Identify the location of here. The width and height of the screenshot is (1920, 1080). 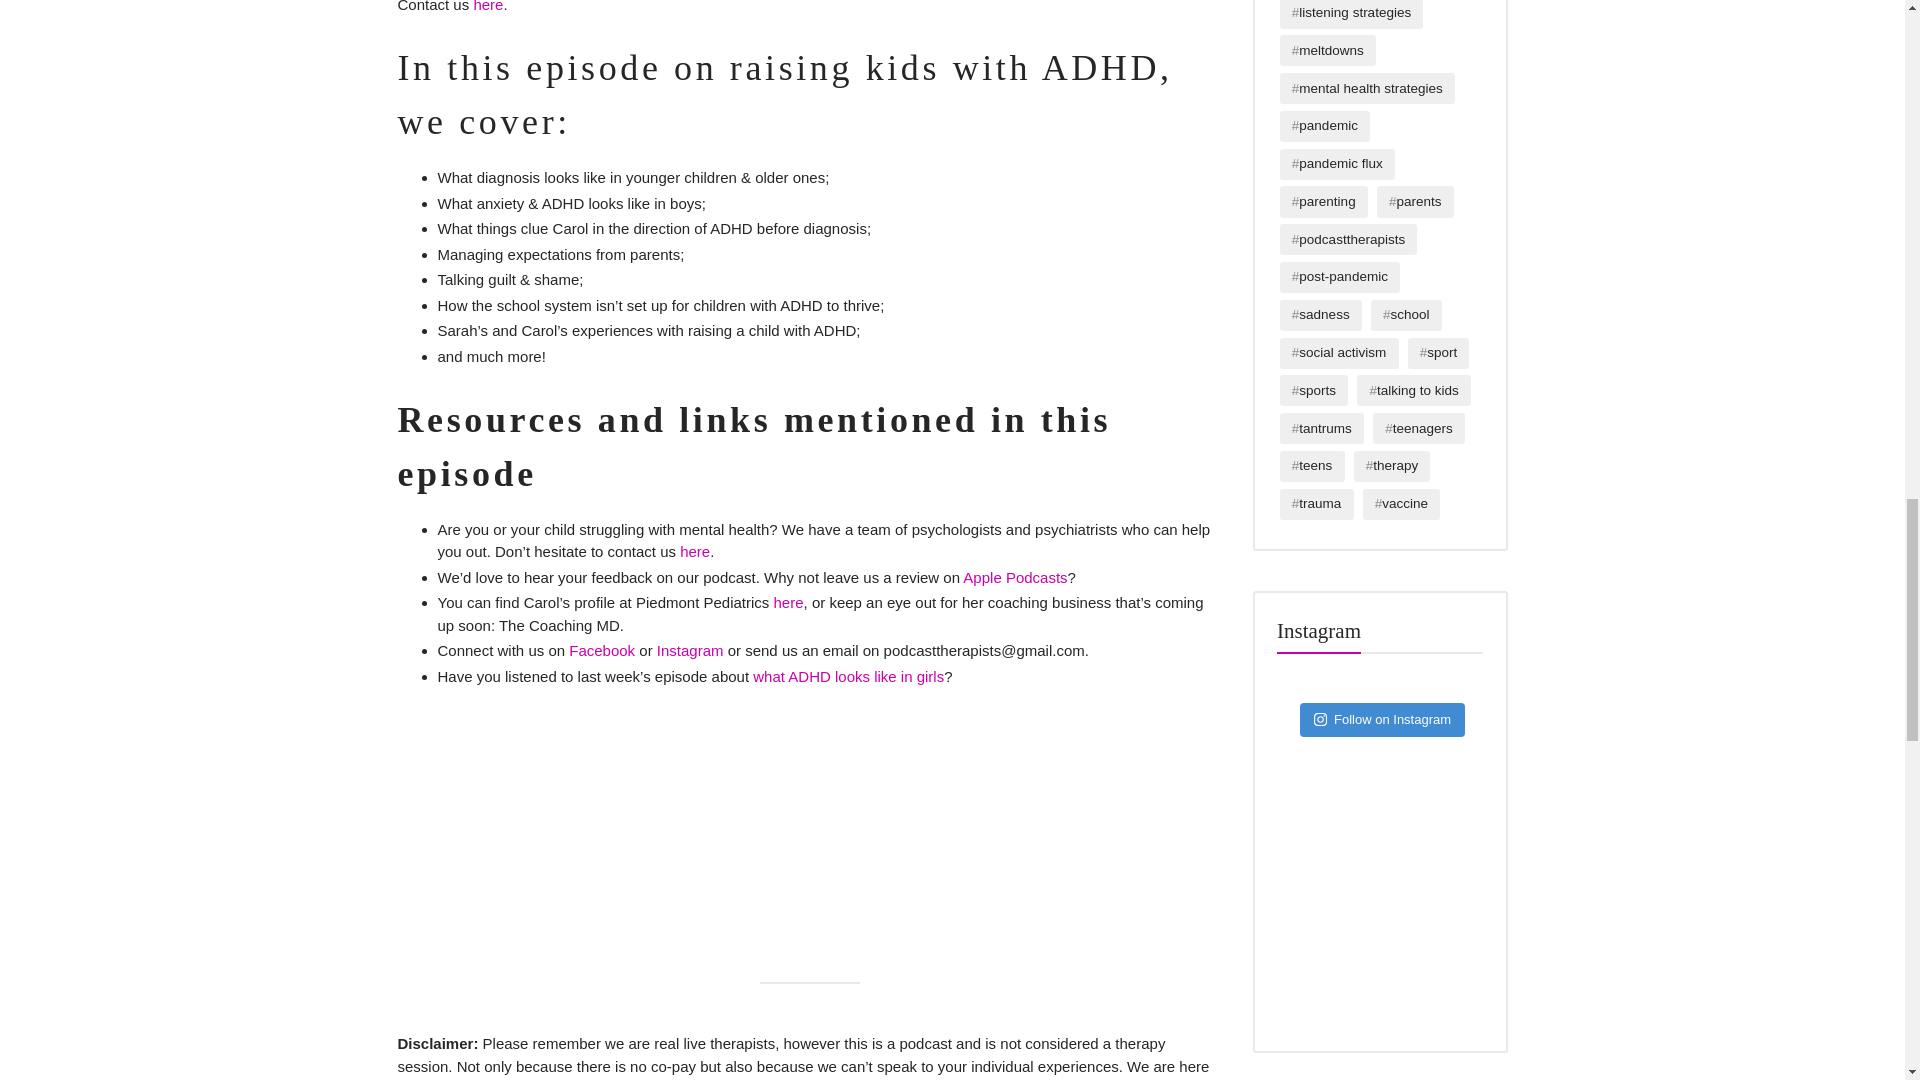
(694, 552).